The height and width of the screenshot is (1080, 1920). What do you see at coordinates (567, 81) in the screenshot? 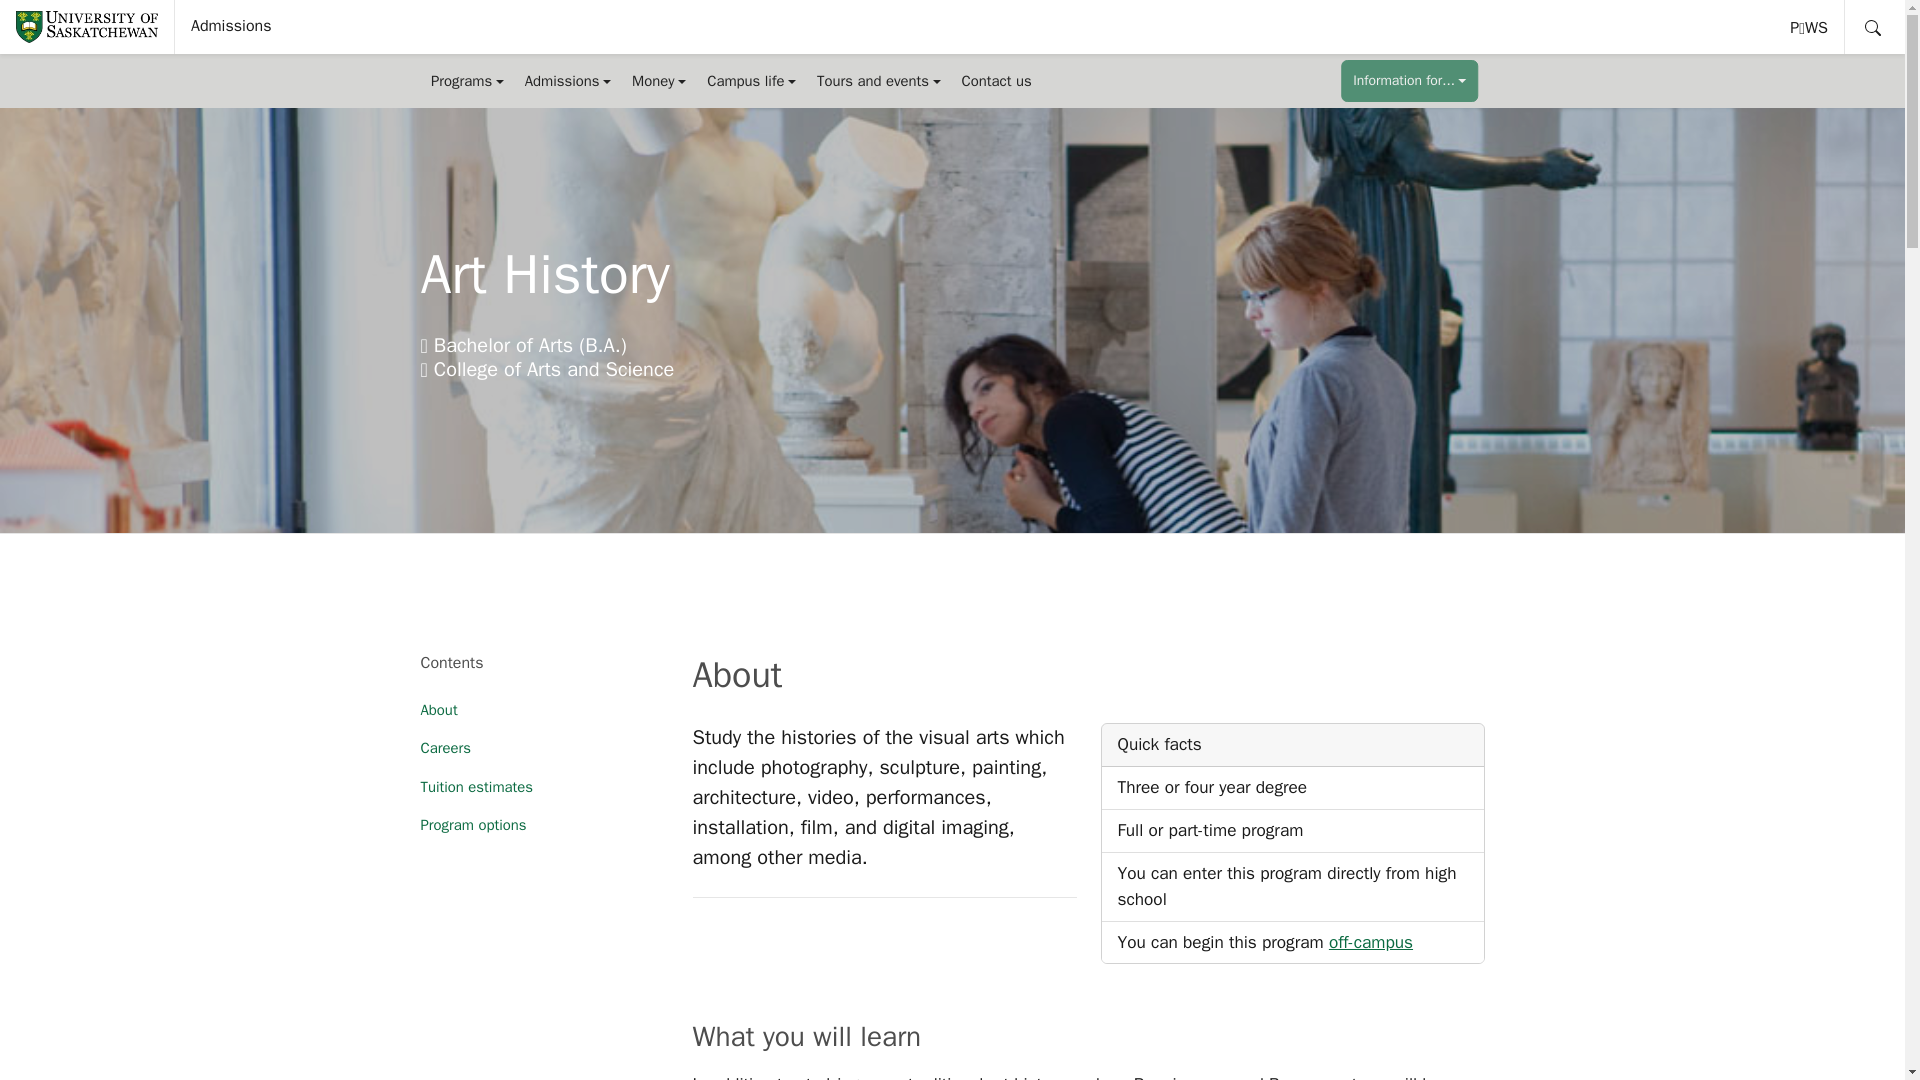
I see `Admissions` at bounding box center [567, 81].